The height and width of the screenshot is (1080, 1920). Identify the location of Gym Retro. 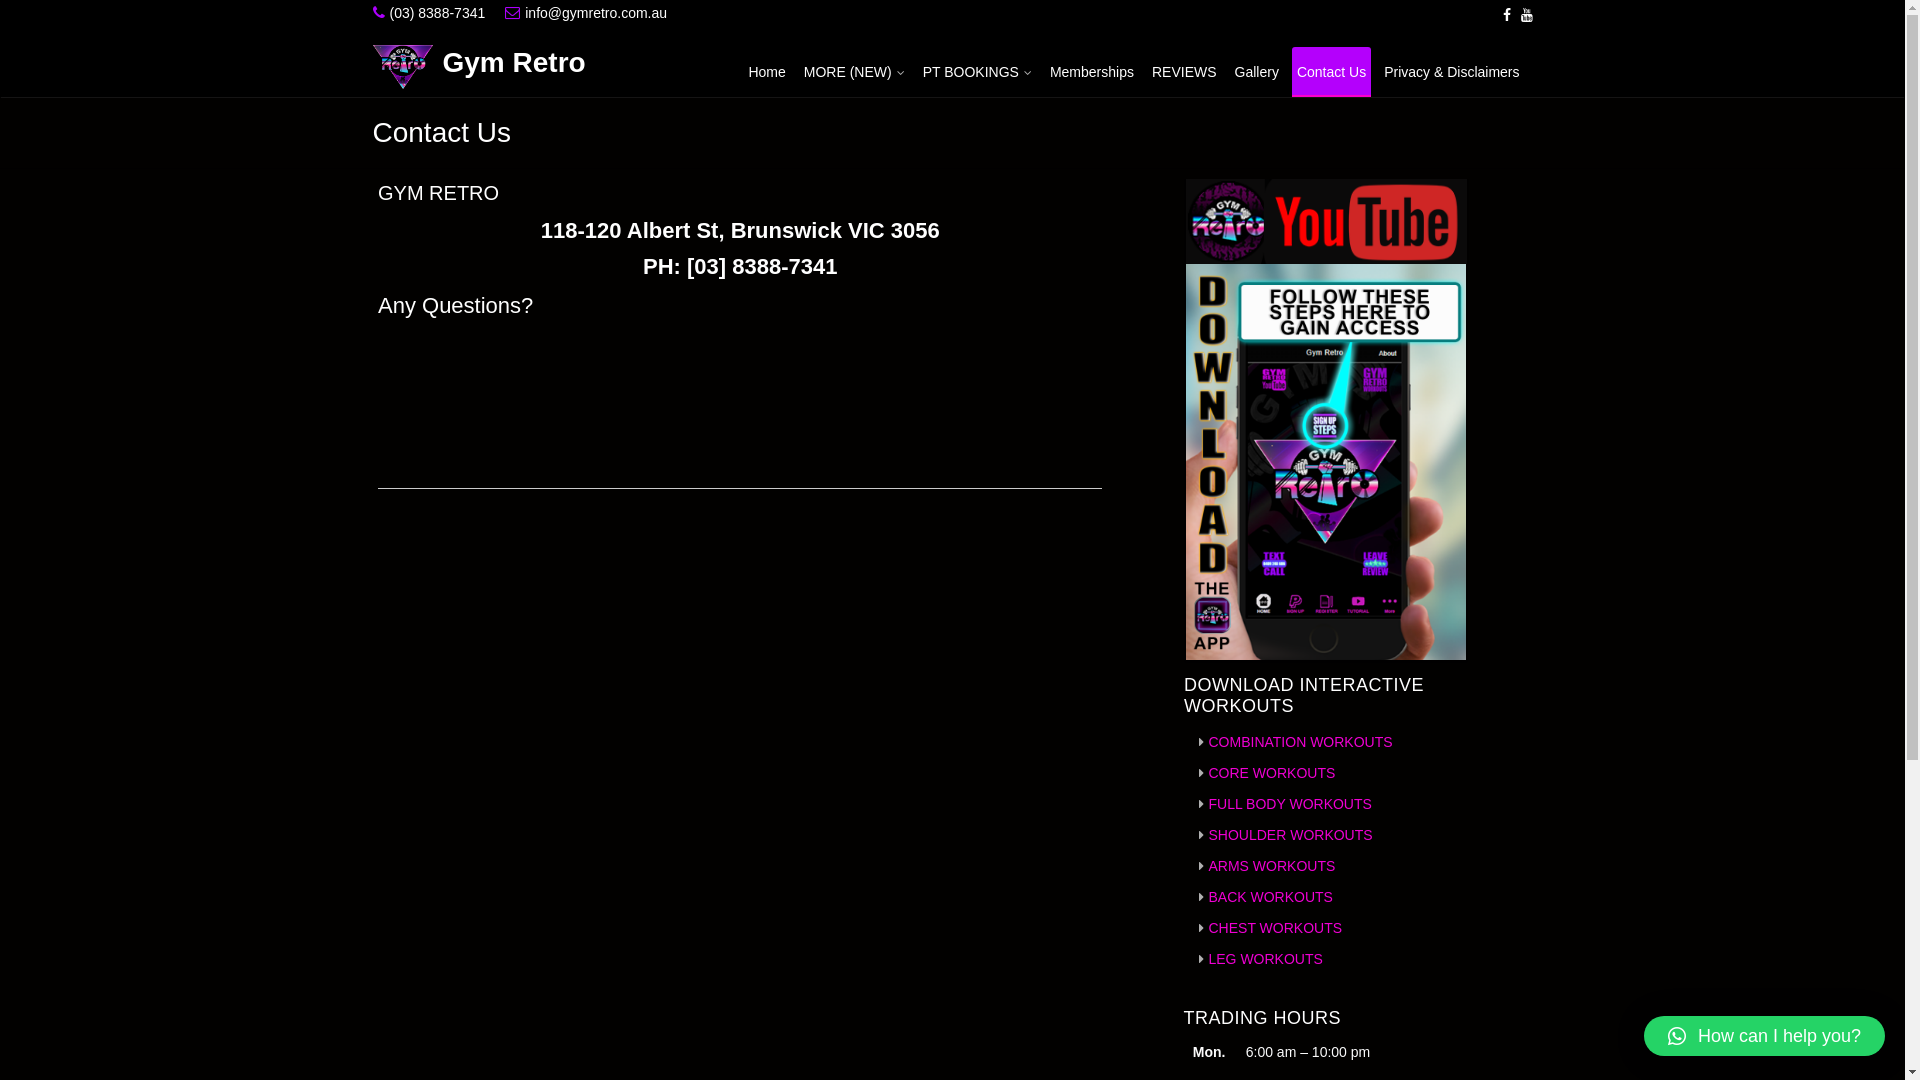
(514, 63).